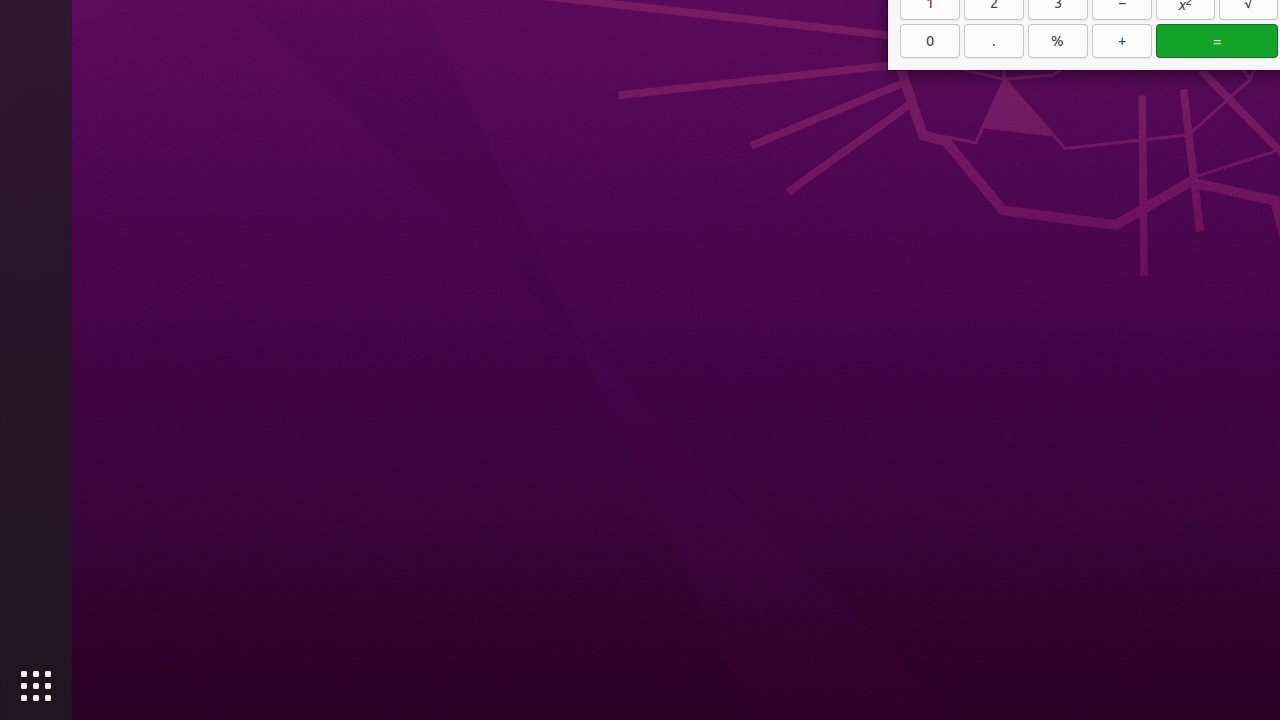 The image size is (1280, 720). Describe the element at coordinates (1122, 41) in the screenshot. I see `+` at that location.